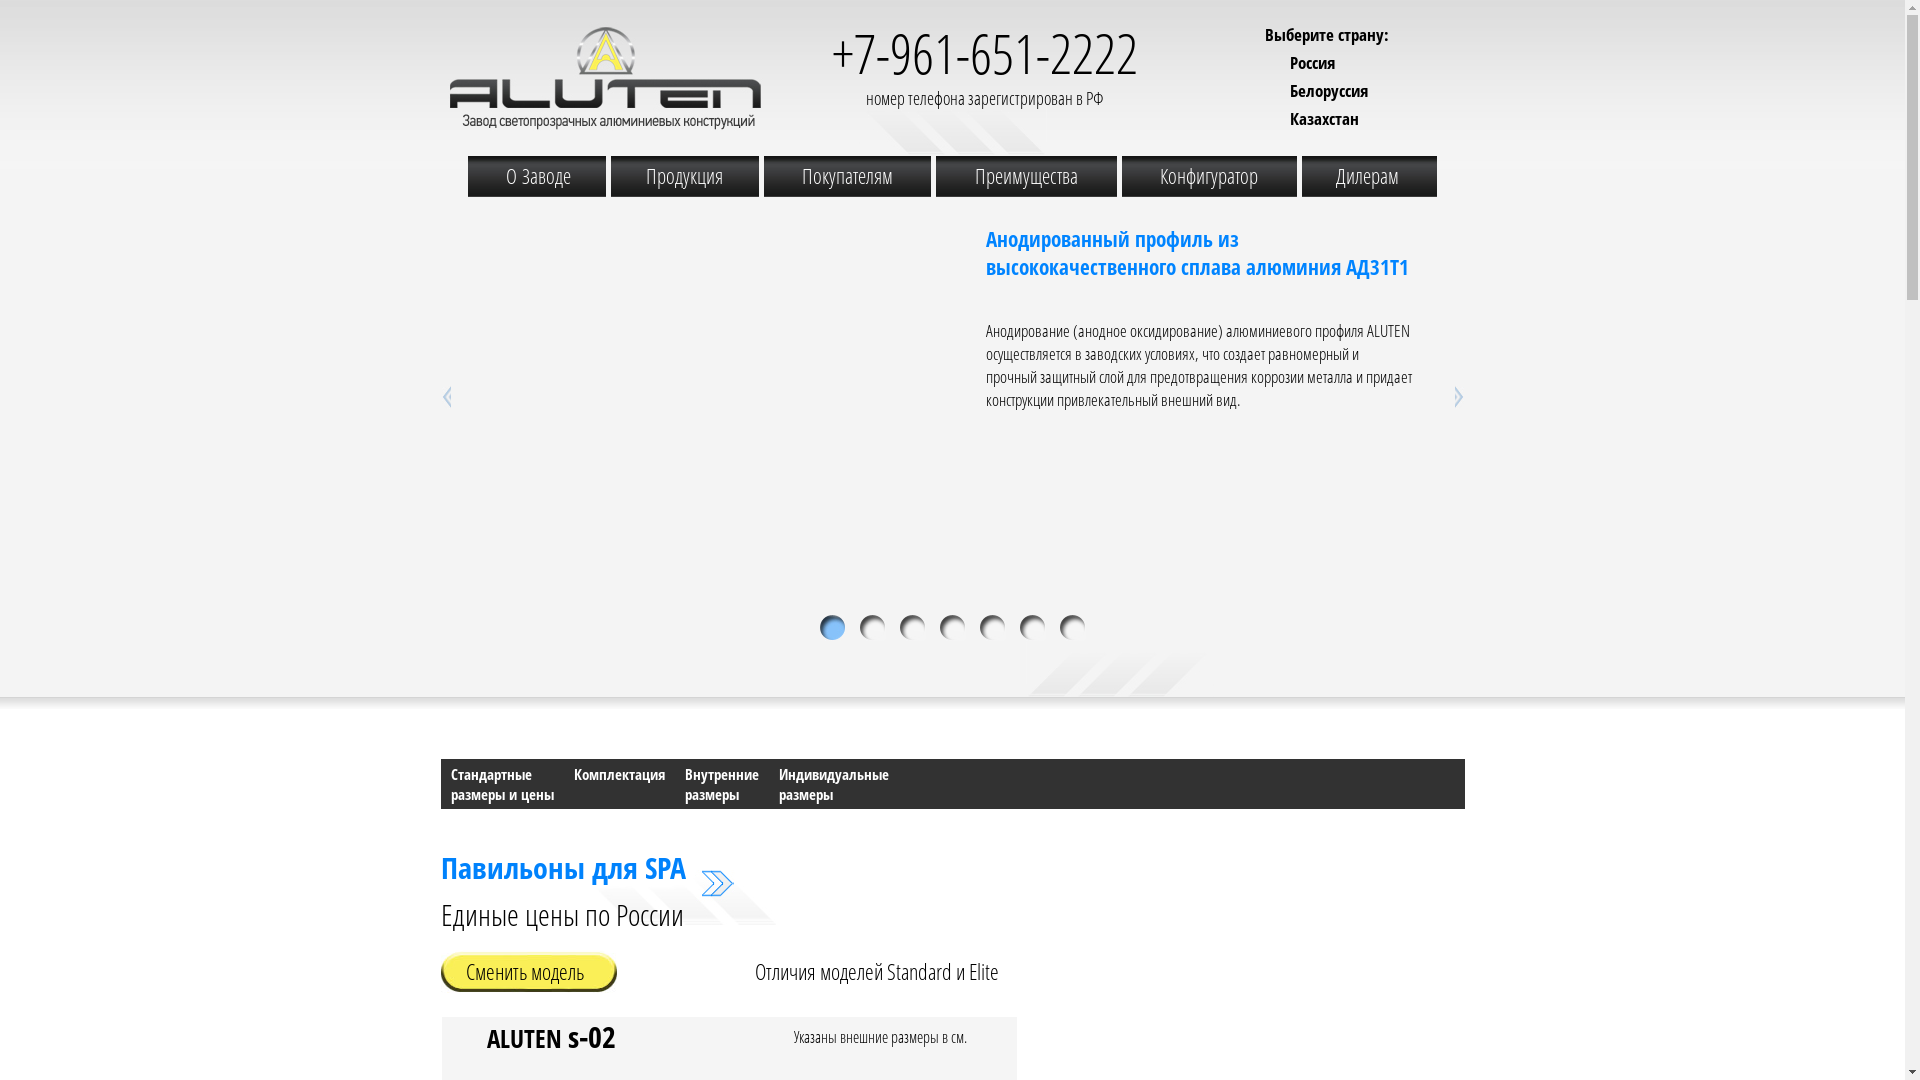 This screenshot has height=1080, width=1920. Describe the element at coordinates (912, 628) in the screenshot. I see ` ` at that location.